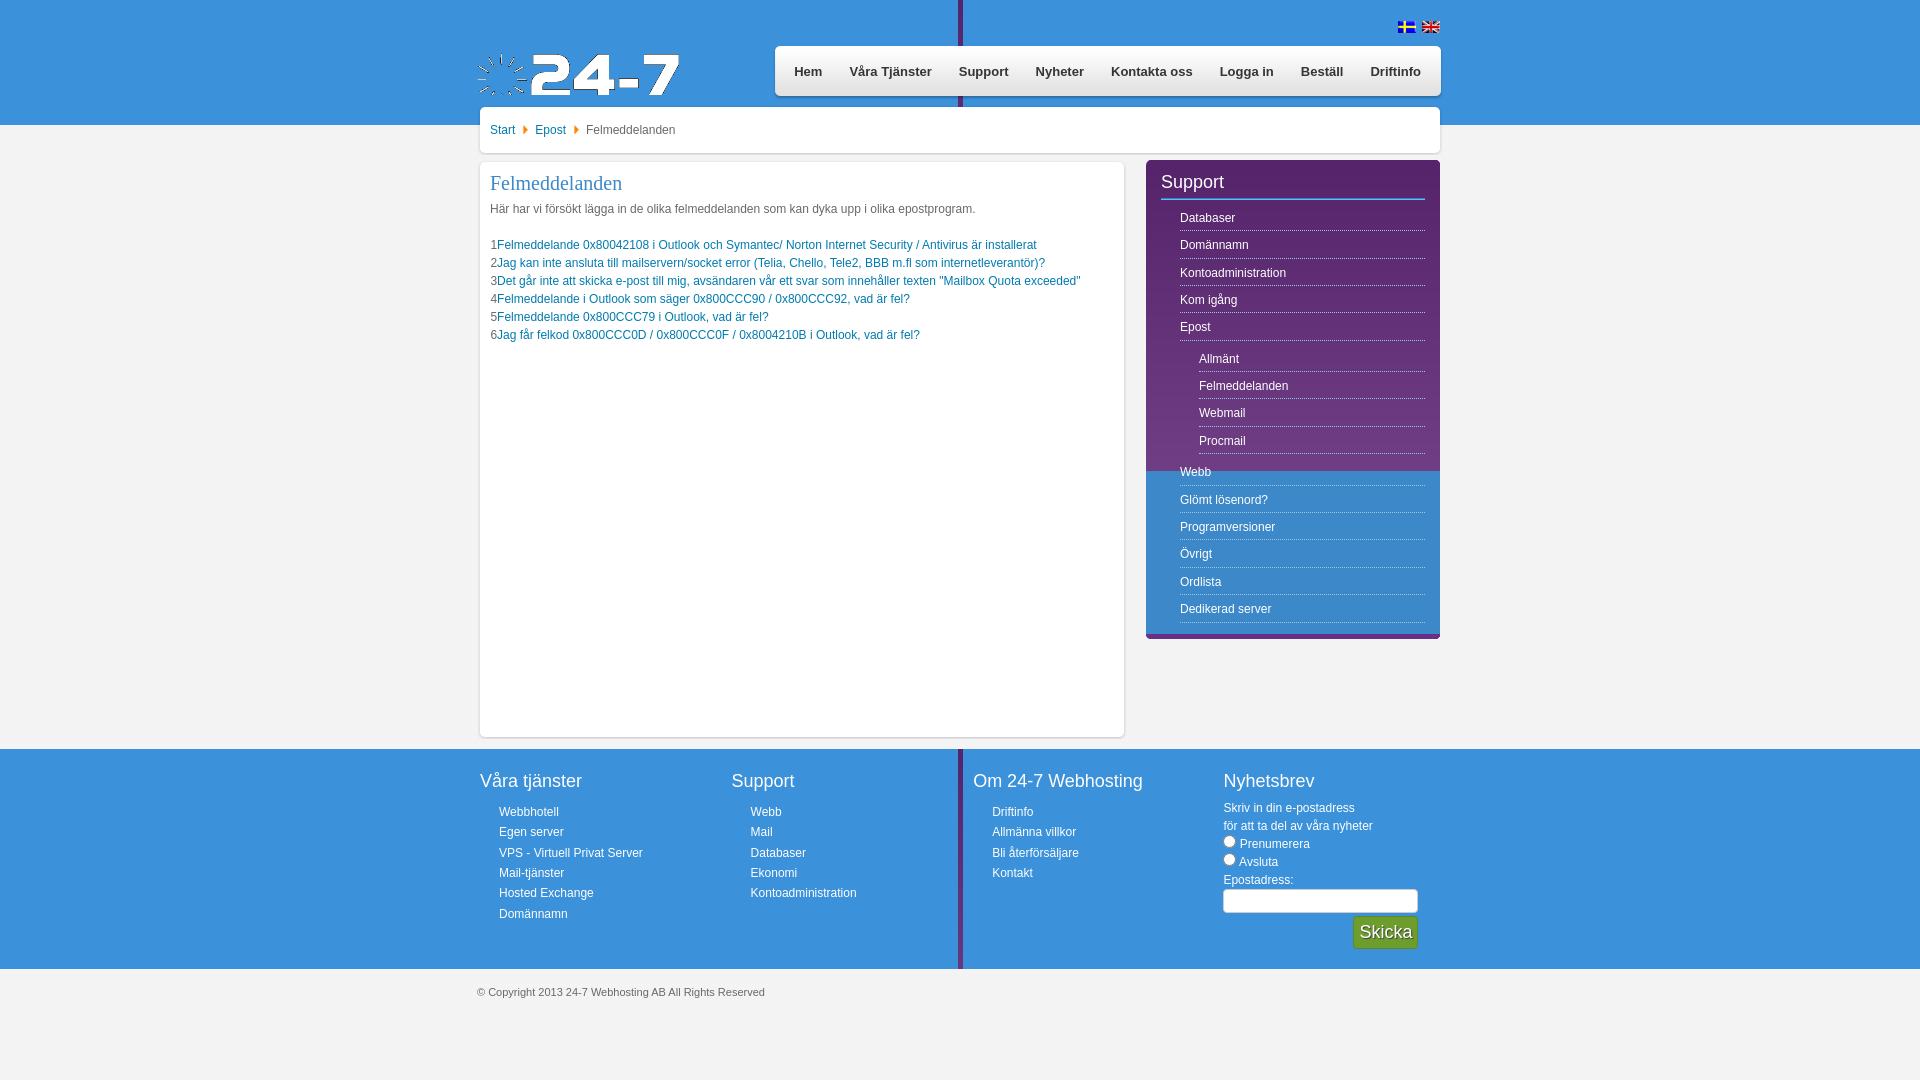 The height and width of the screenshot is (1080, 1920). I want to click on Egen server, so click(532, 832).